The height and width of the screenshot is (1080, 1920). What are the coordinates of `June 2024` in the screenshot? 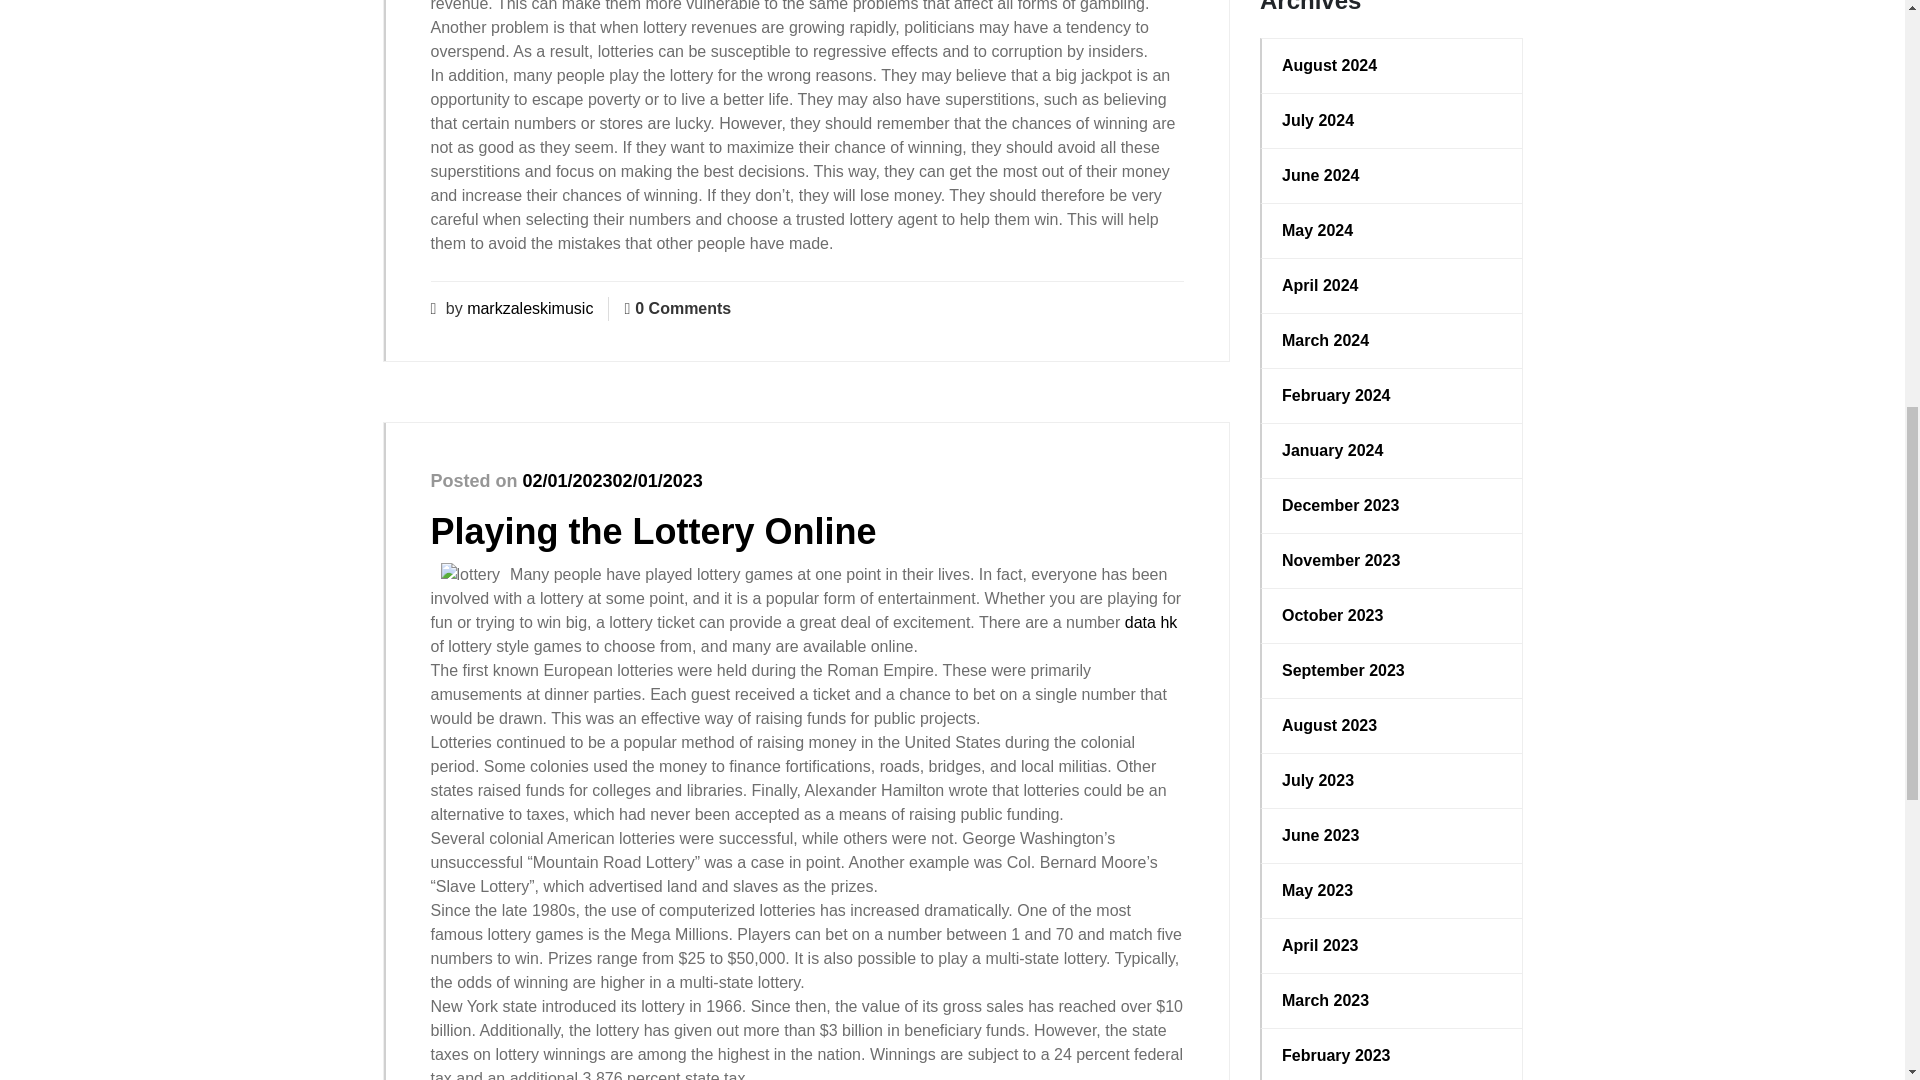 It's located at (1392, 176).